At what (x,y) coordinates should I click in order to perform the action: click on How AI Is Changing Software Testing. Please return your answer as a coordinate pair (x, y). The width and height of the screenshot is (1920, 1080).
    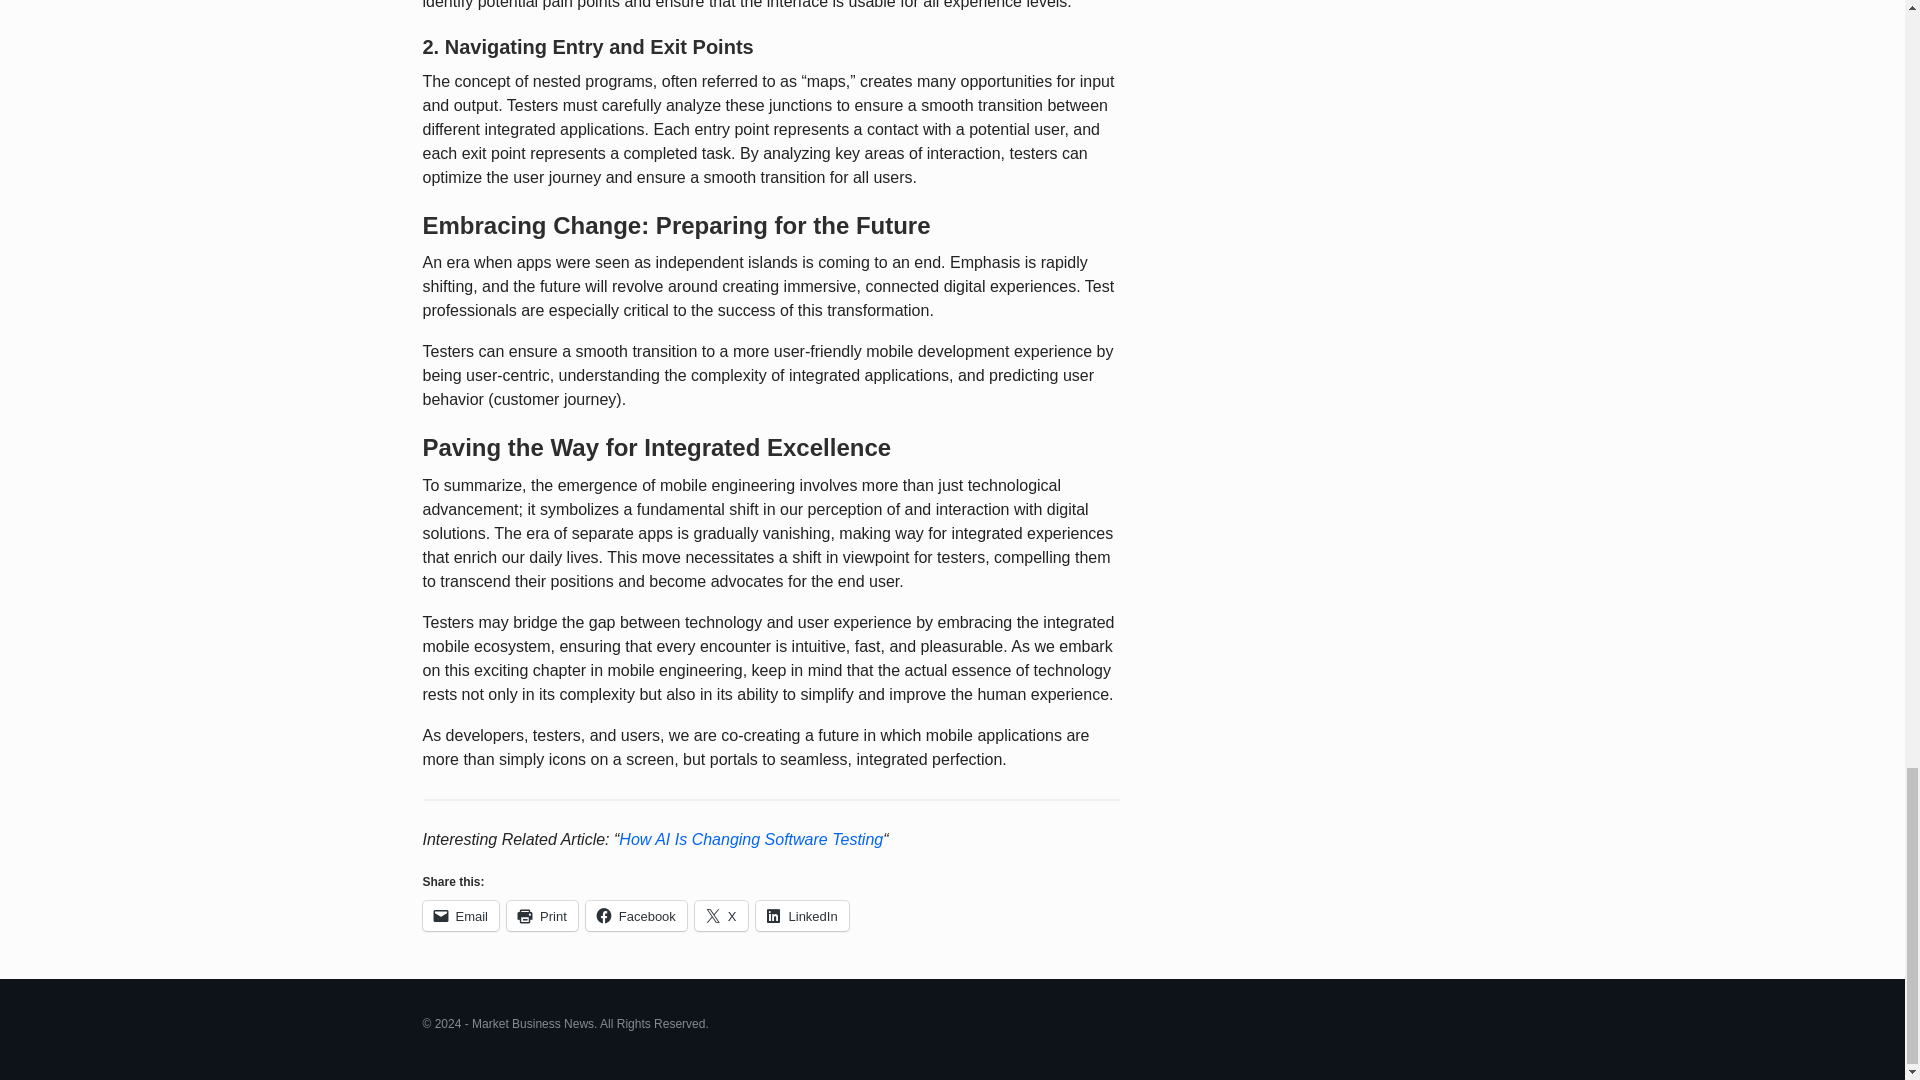
    Looking at the image, I should click on (750, 838).